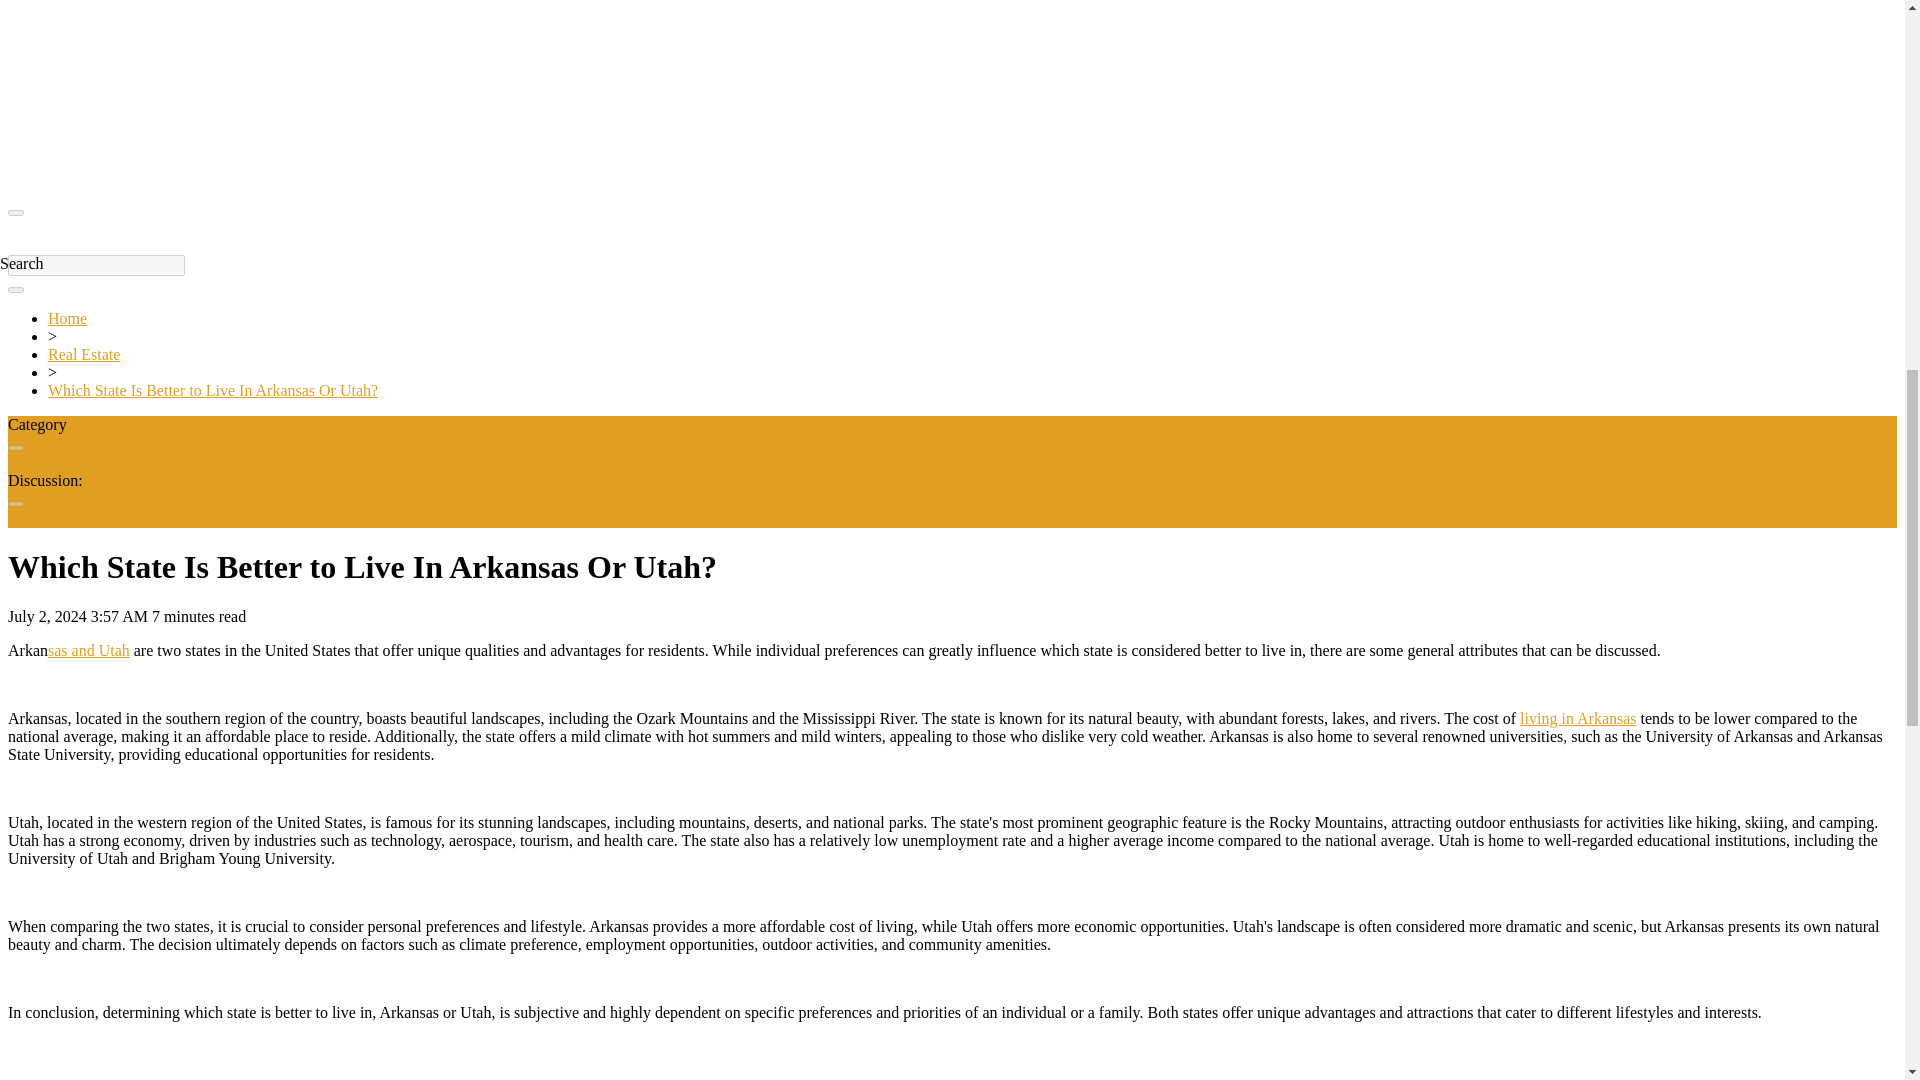 This screenshot has width=1920, height=1080. What do you see at coordinates (67, 318) in the screenshot?
I see `Home` at bounding box center [67, 318].